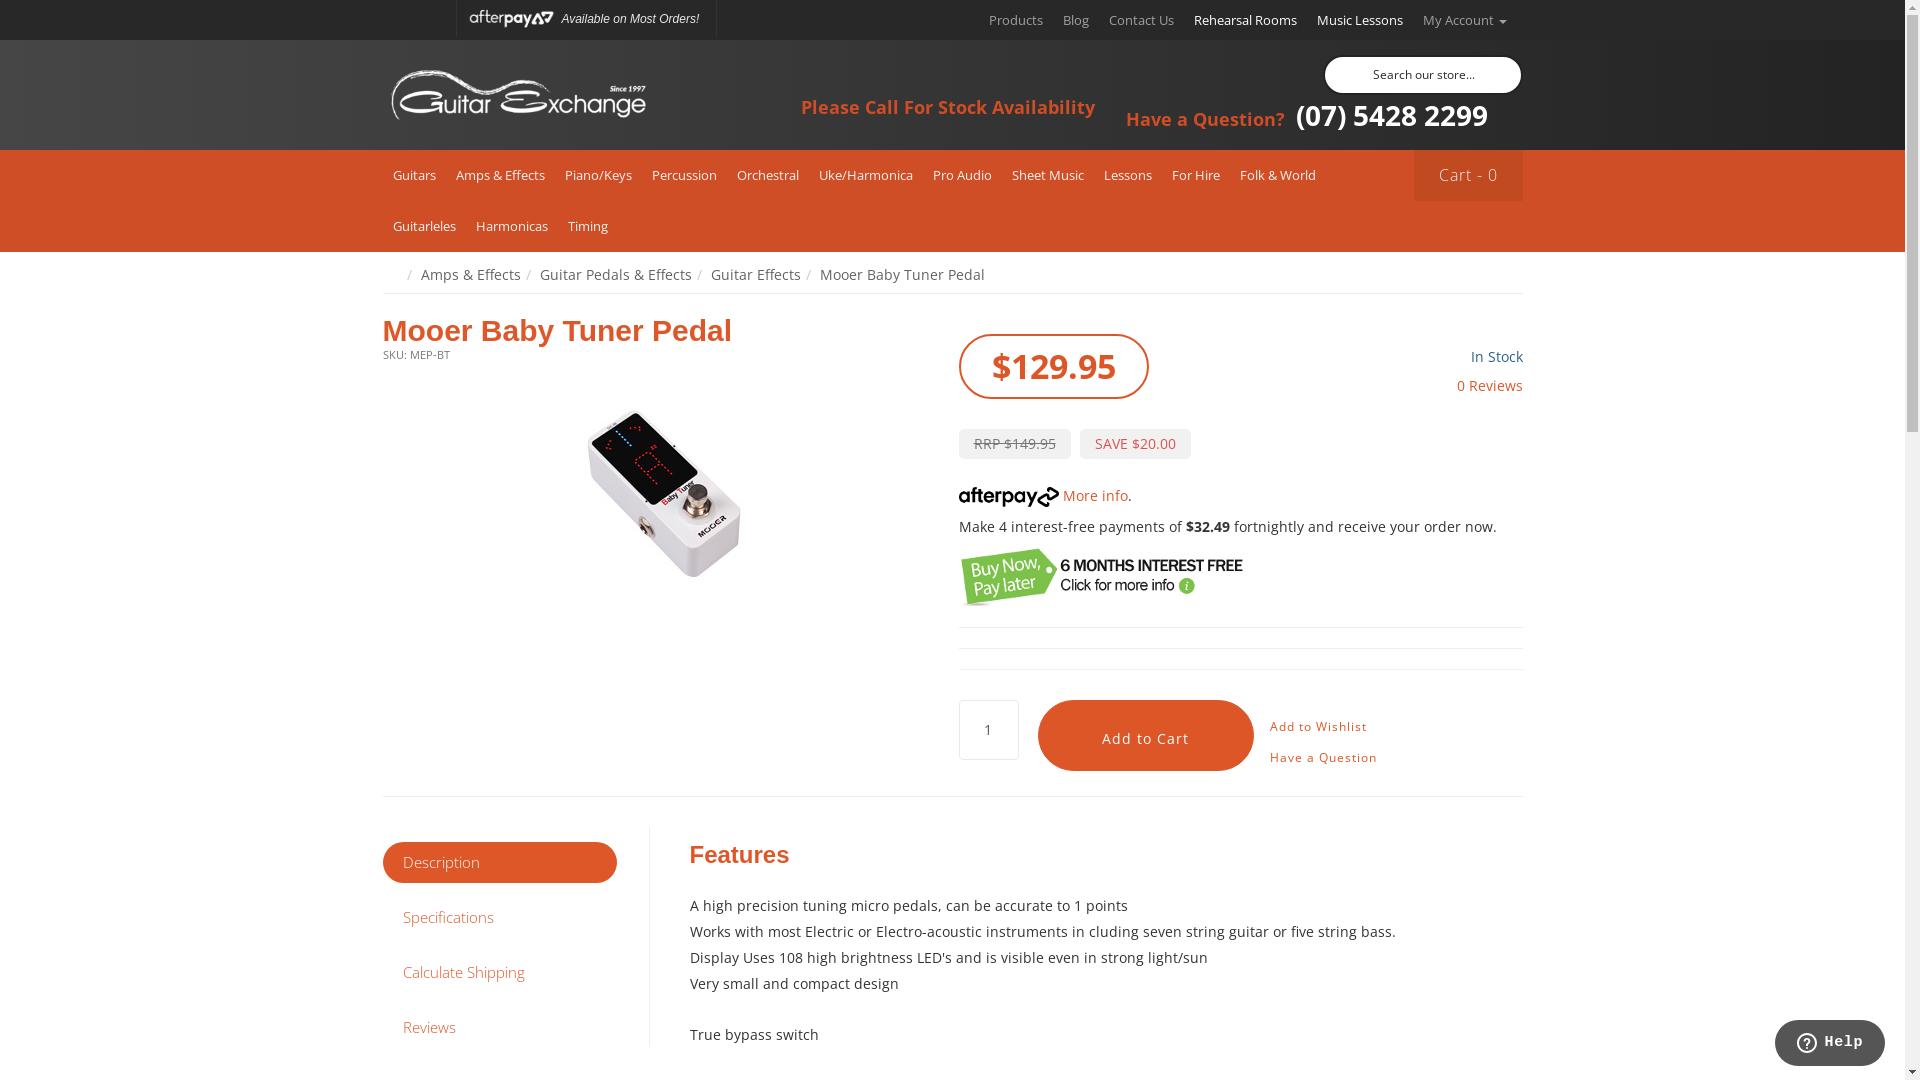 This screenshot has height=1080, width=1920. Describe the element at coordinates (517, 96) in the screenshot. I see `Guitar Exchange` at that location.